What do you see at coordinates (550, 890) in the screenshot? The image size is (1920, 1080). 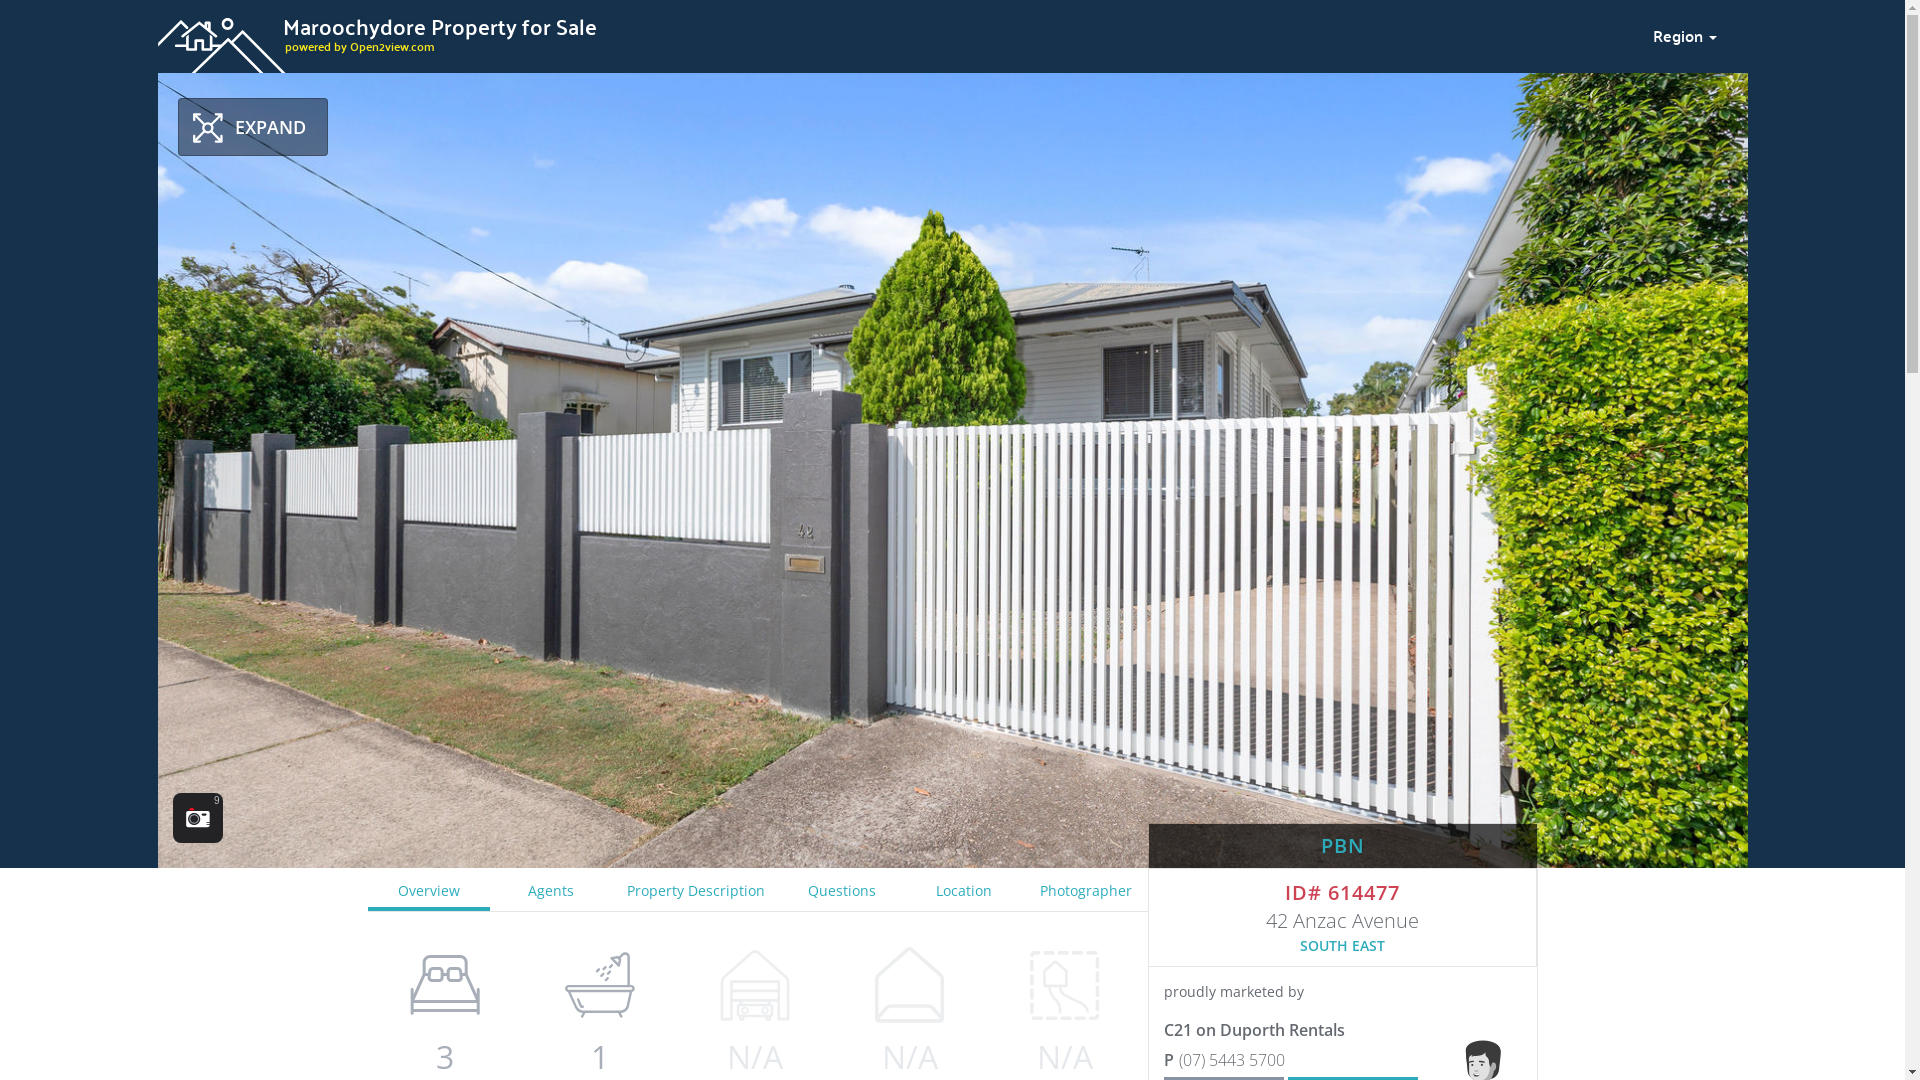 I see `Agents` at bounding box center [550, 890].